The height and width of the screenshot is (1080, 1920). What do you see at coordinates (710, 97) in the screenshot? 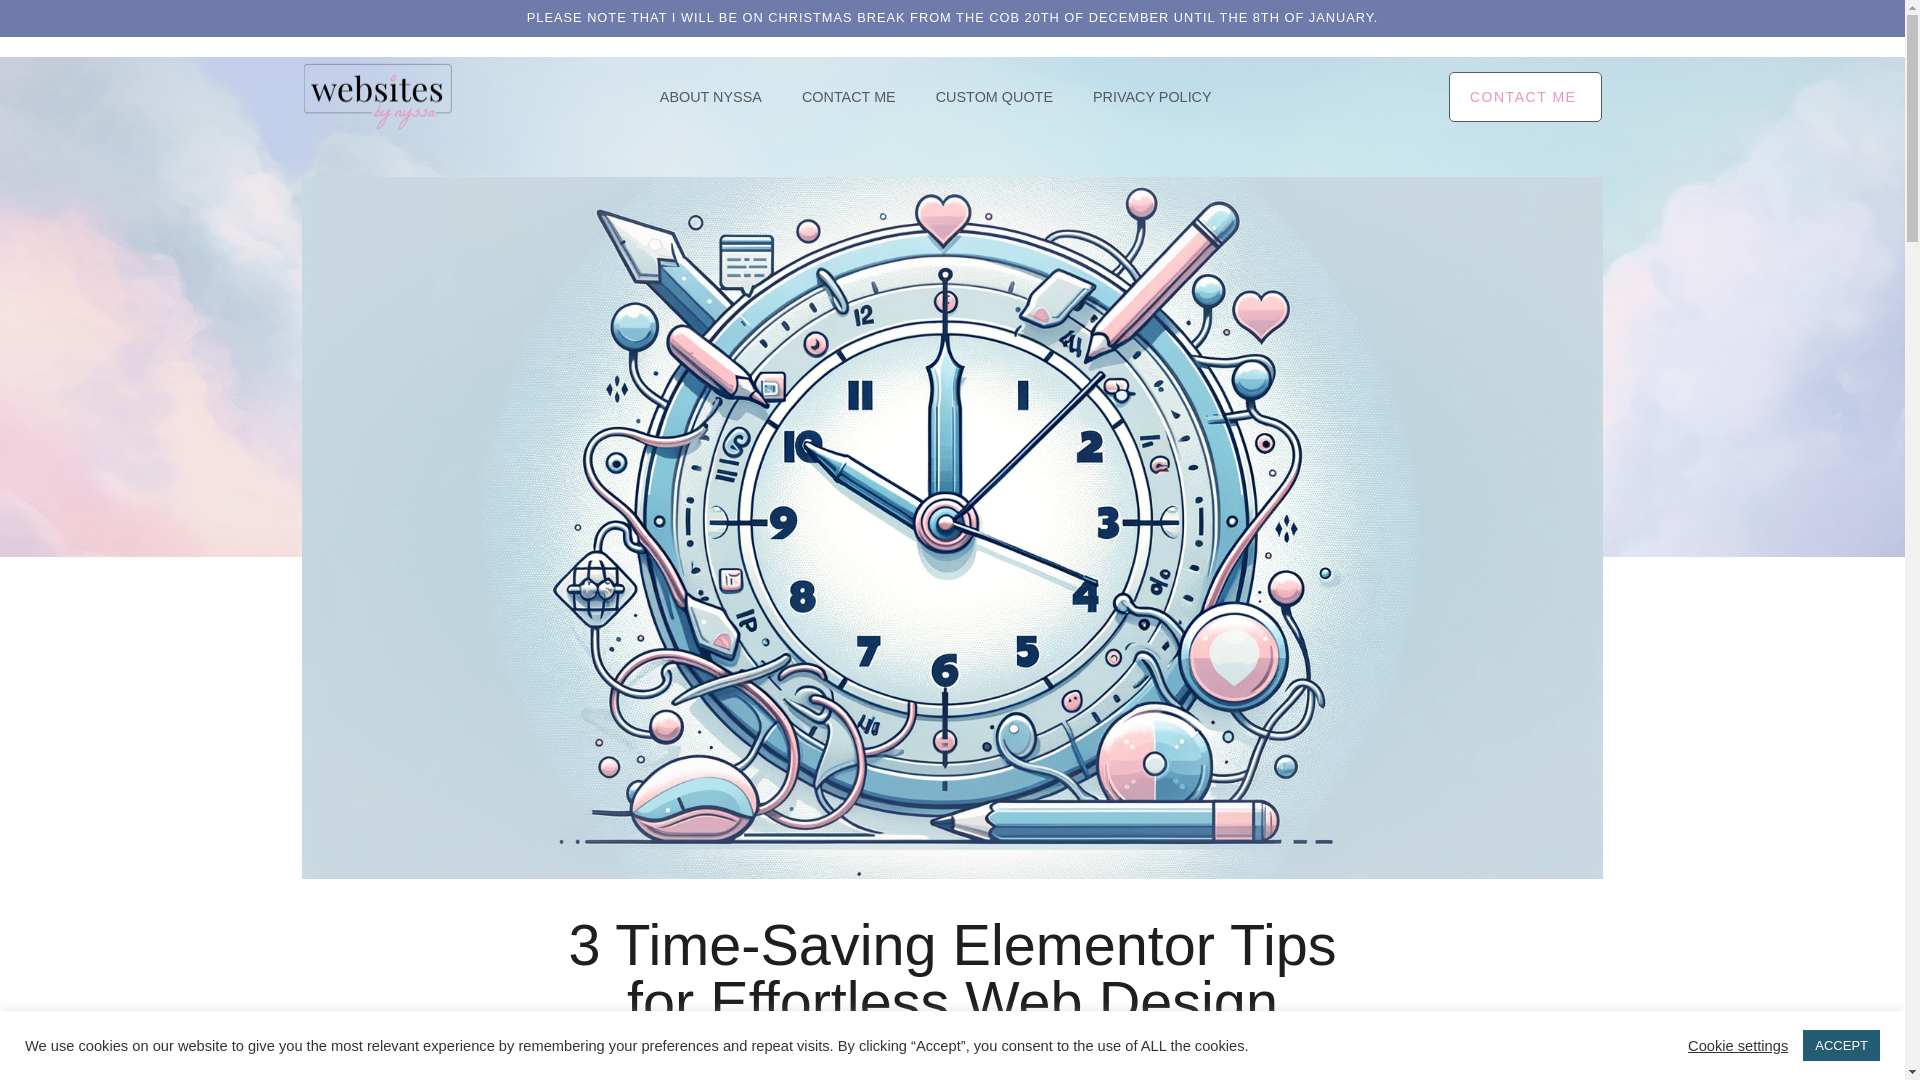
I see `ABOUT NYSSA` at bounding box center [710, 97].